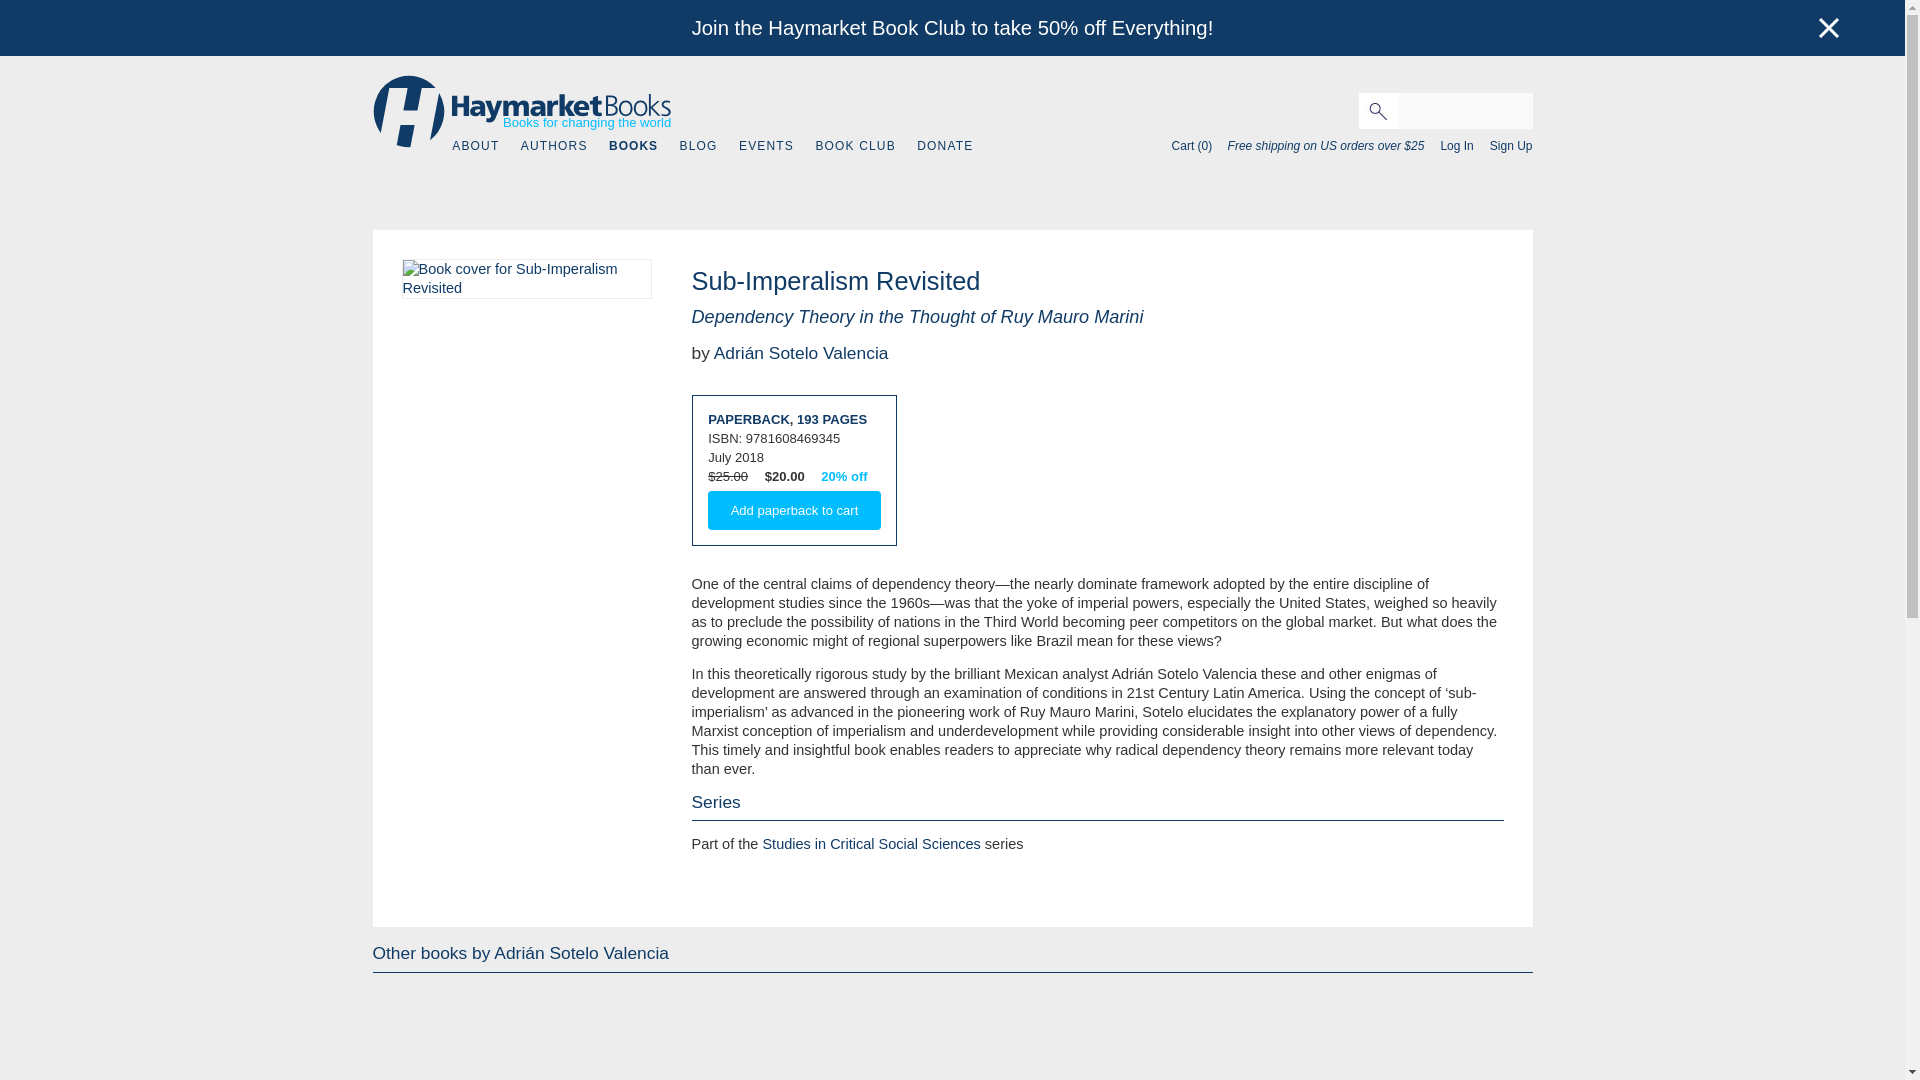  I want to click on Add paperback to cart, so click(794, 510).